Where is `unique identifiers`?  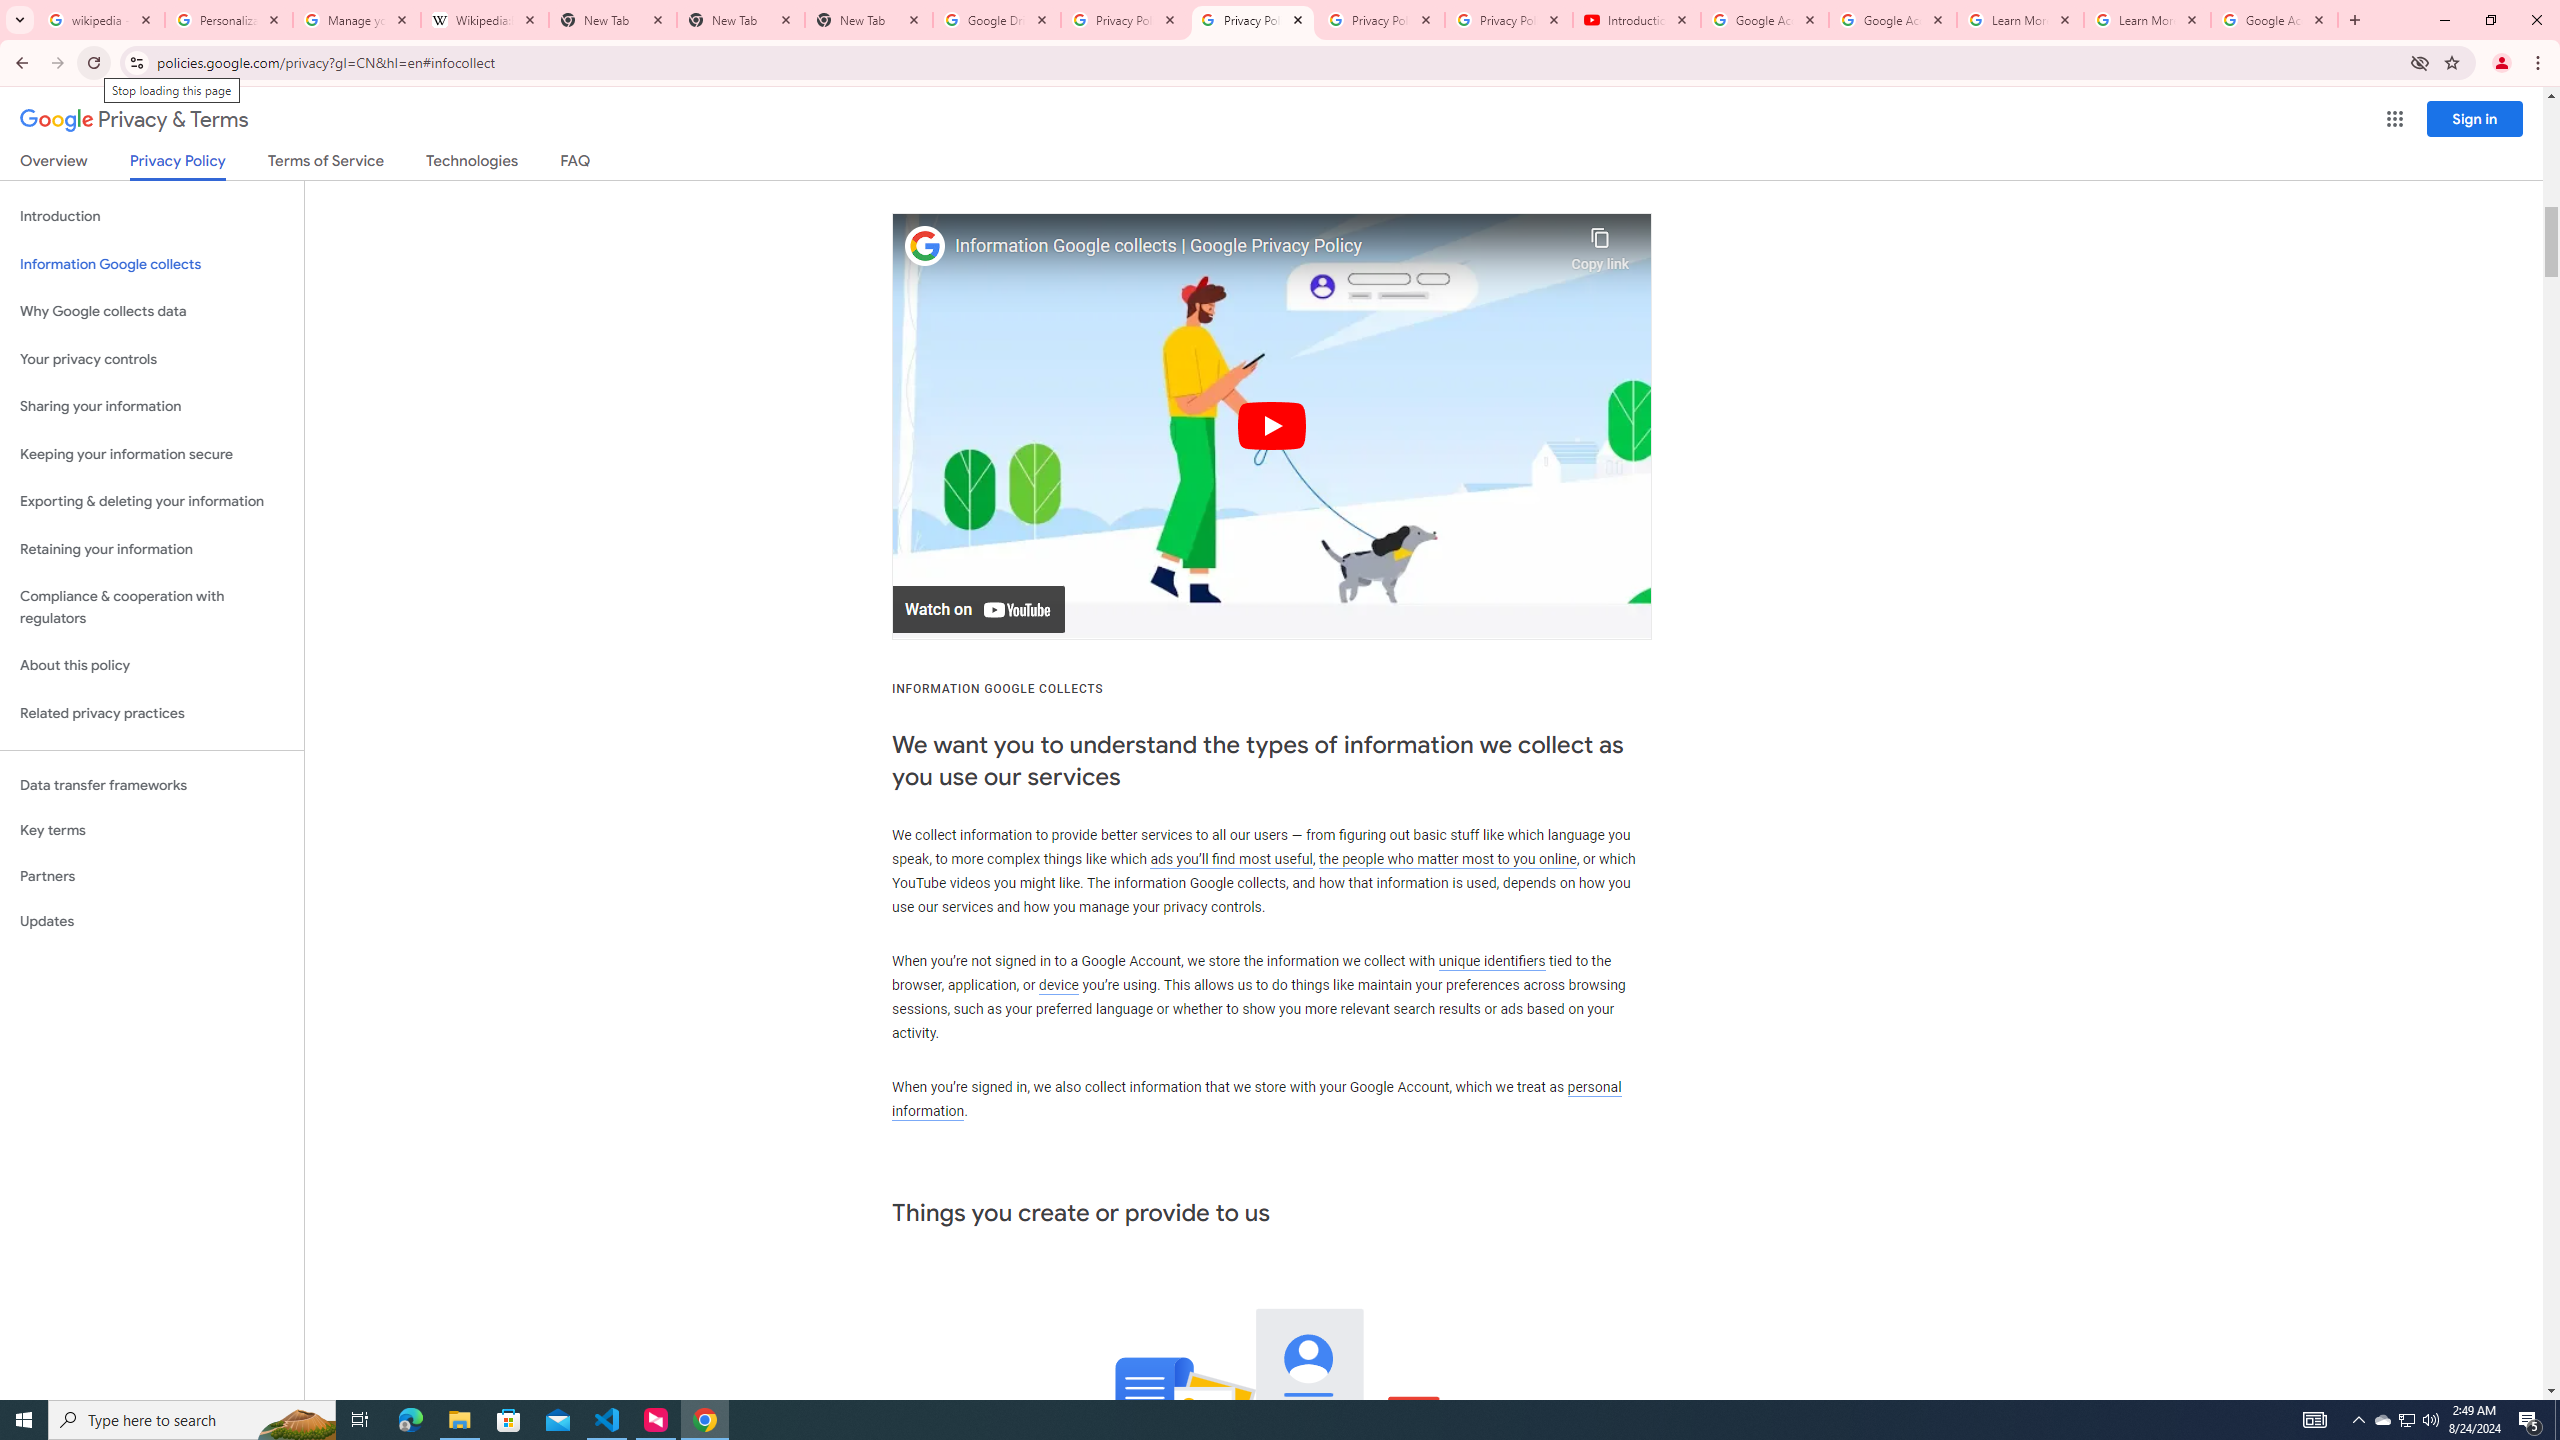
unique identifiers is located at coordinates (1492, 960).